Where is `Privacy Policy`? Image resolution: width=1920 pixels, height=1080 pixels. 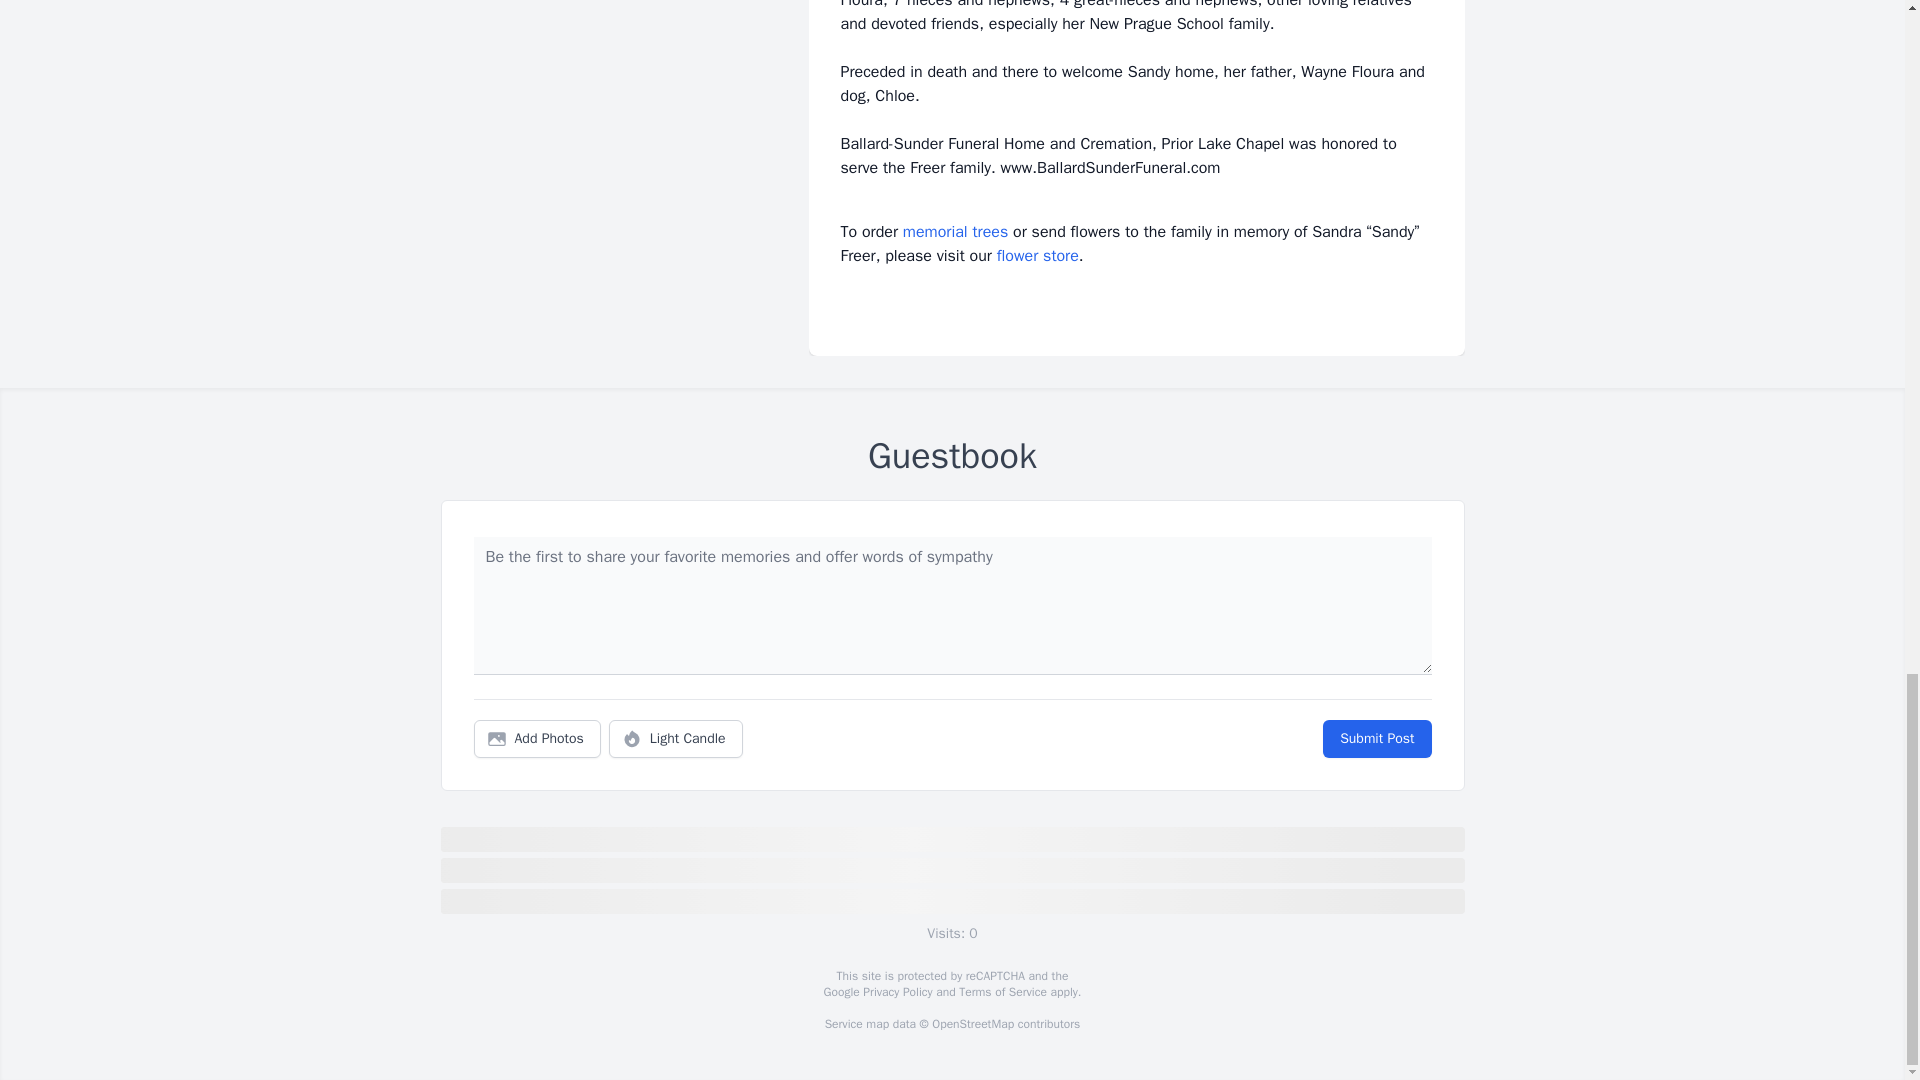 Privacy Policy is located at coordinates (896, 992).